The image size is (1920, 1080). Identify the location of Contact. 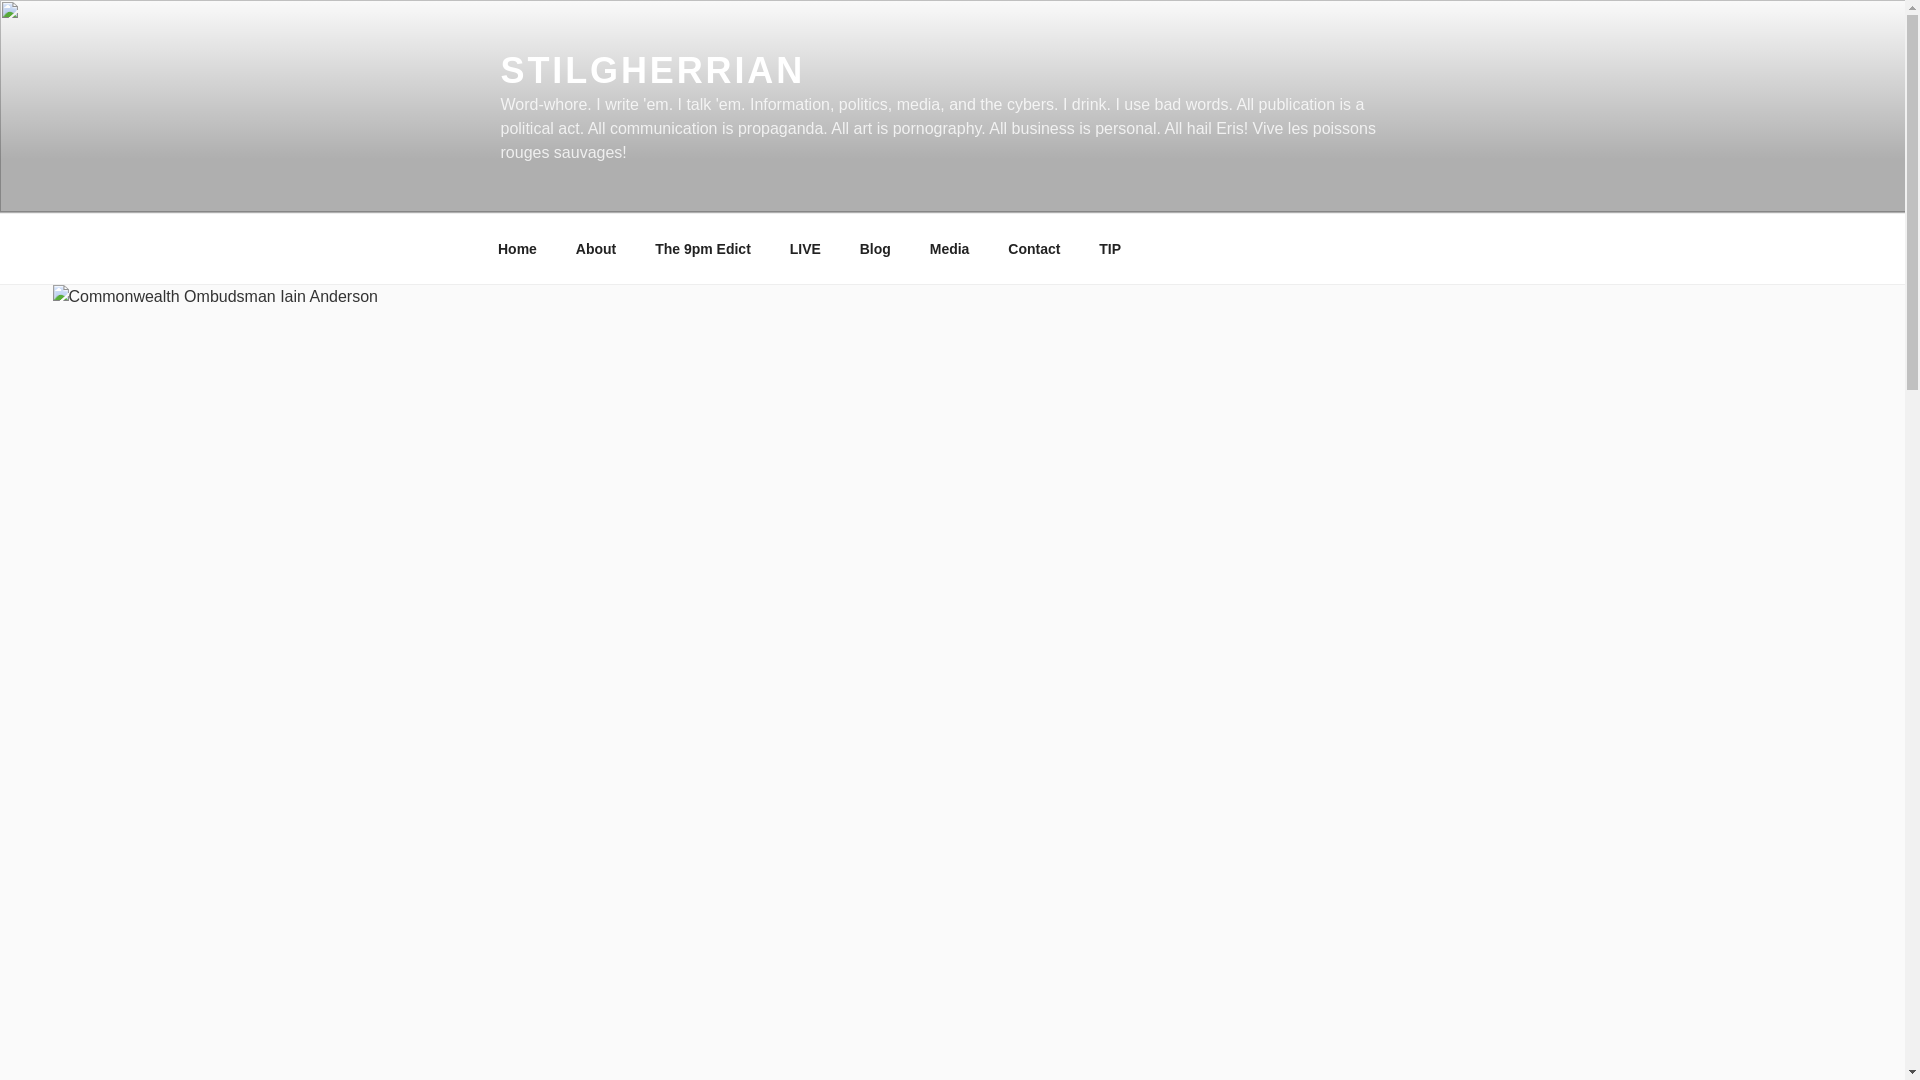
(1034, 248).